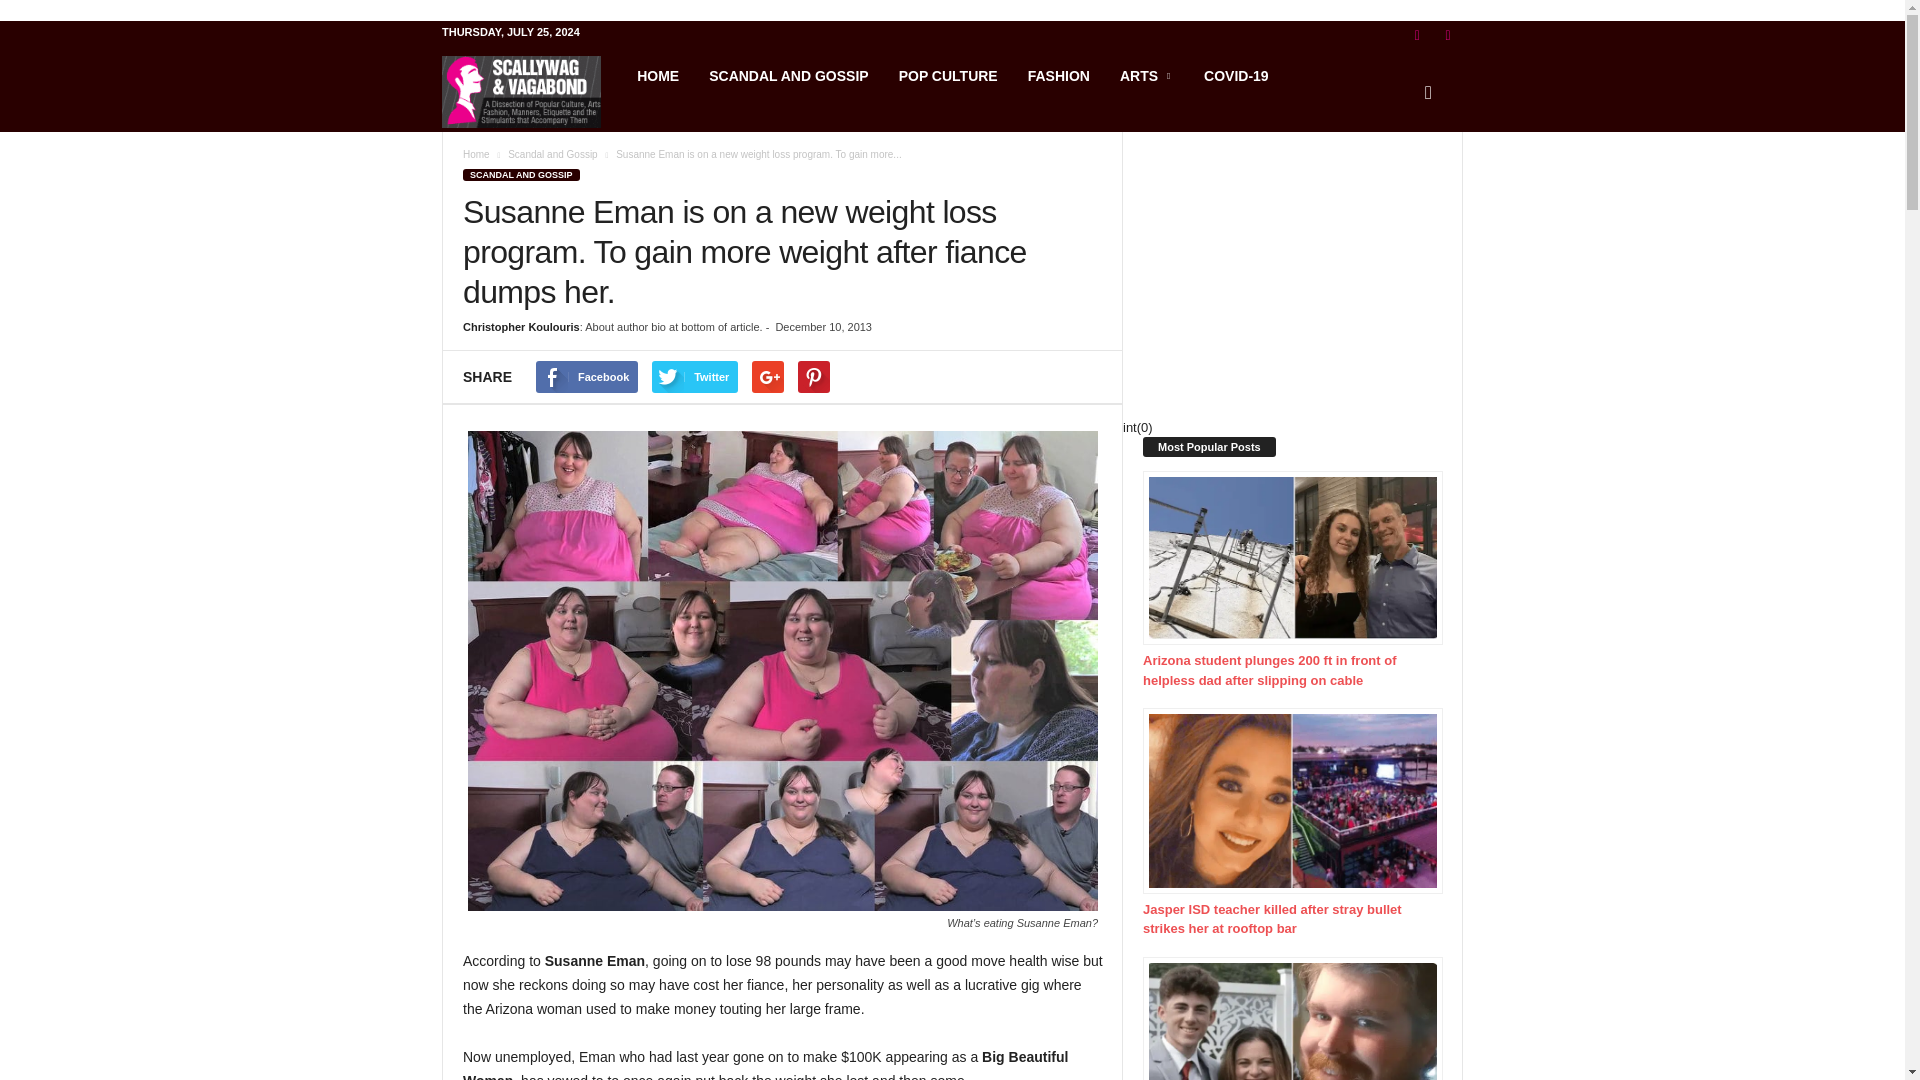 The image size is (1920, 1080). Describe the element at coordinates (948, 76) in the screenshot. I see `POP CULTURE` at that location.